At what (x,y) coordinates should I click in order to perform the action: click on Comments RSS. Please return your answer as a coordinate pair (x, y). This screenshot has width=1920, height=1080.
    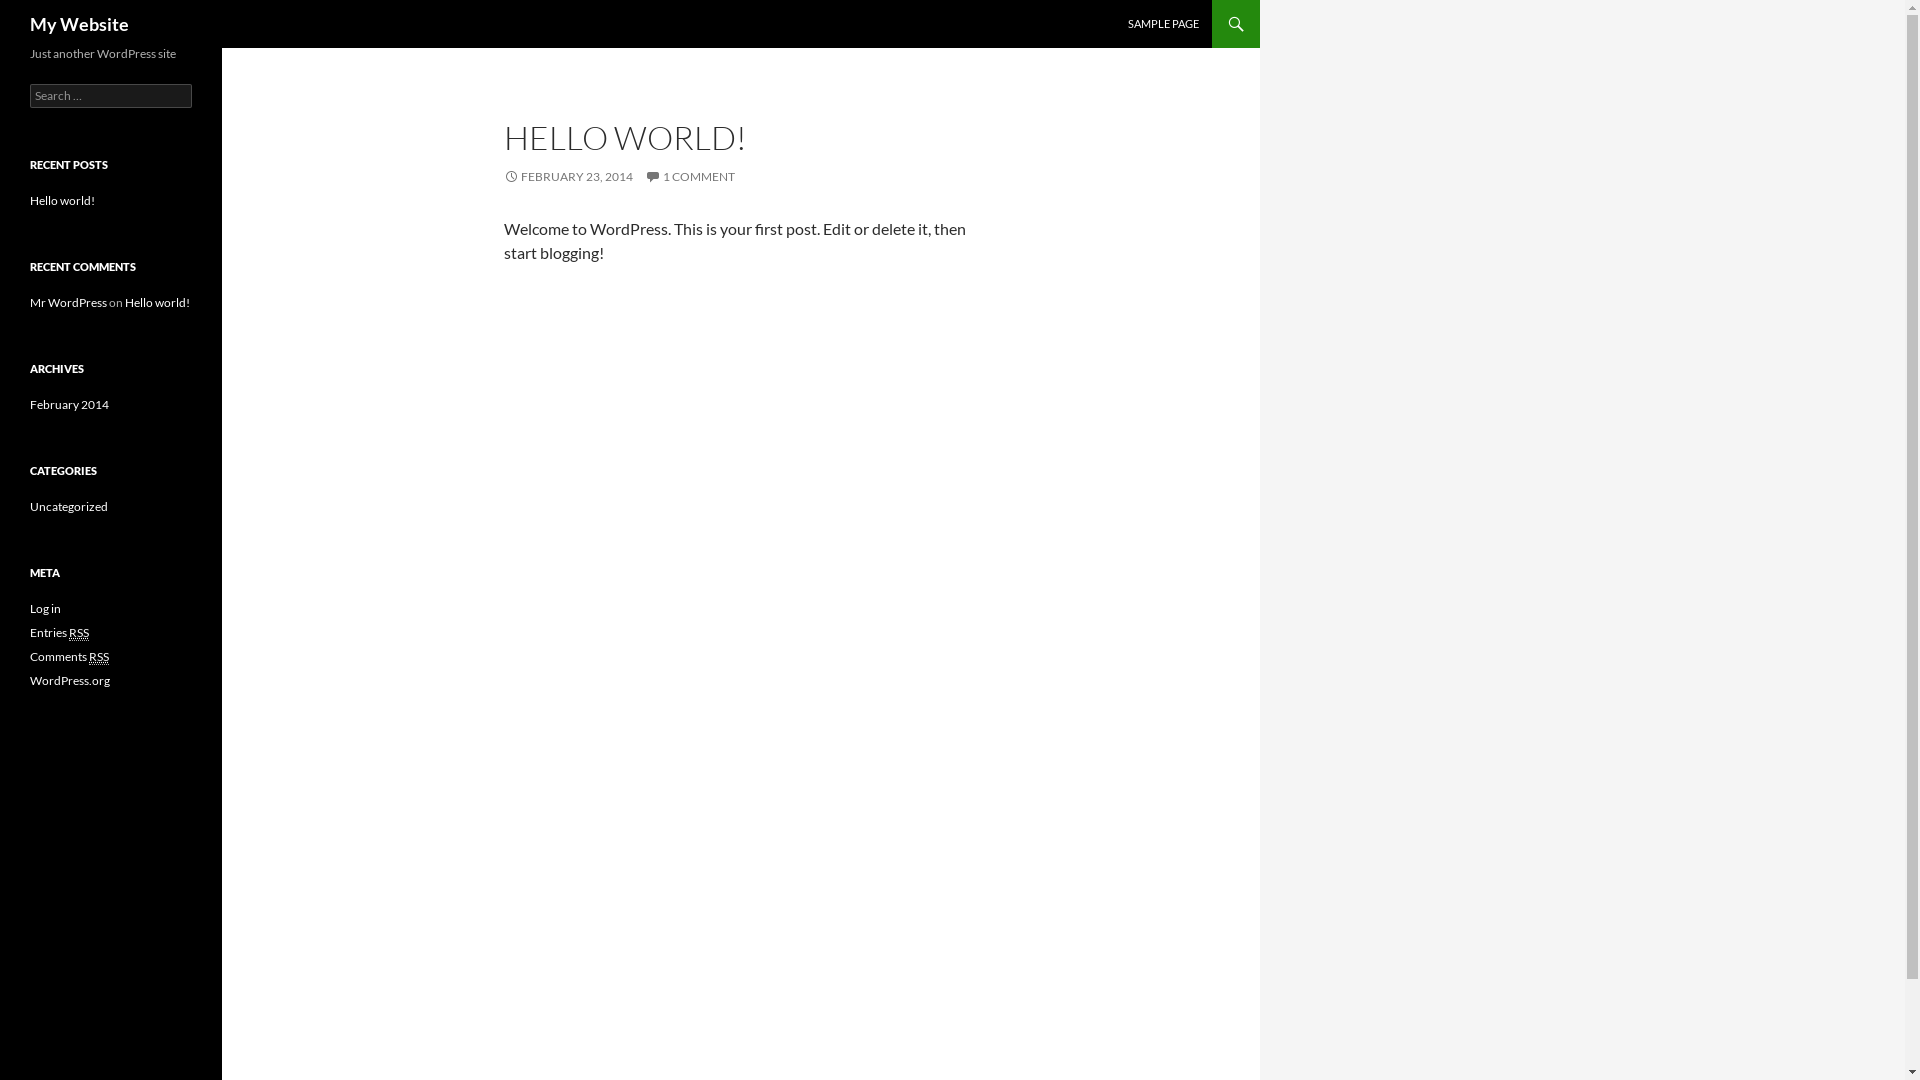
    Looking at the image, I should click on (70, 657).